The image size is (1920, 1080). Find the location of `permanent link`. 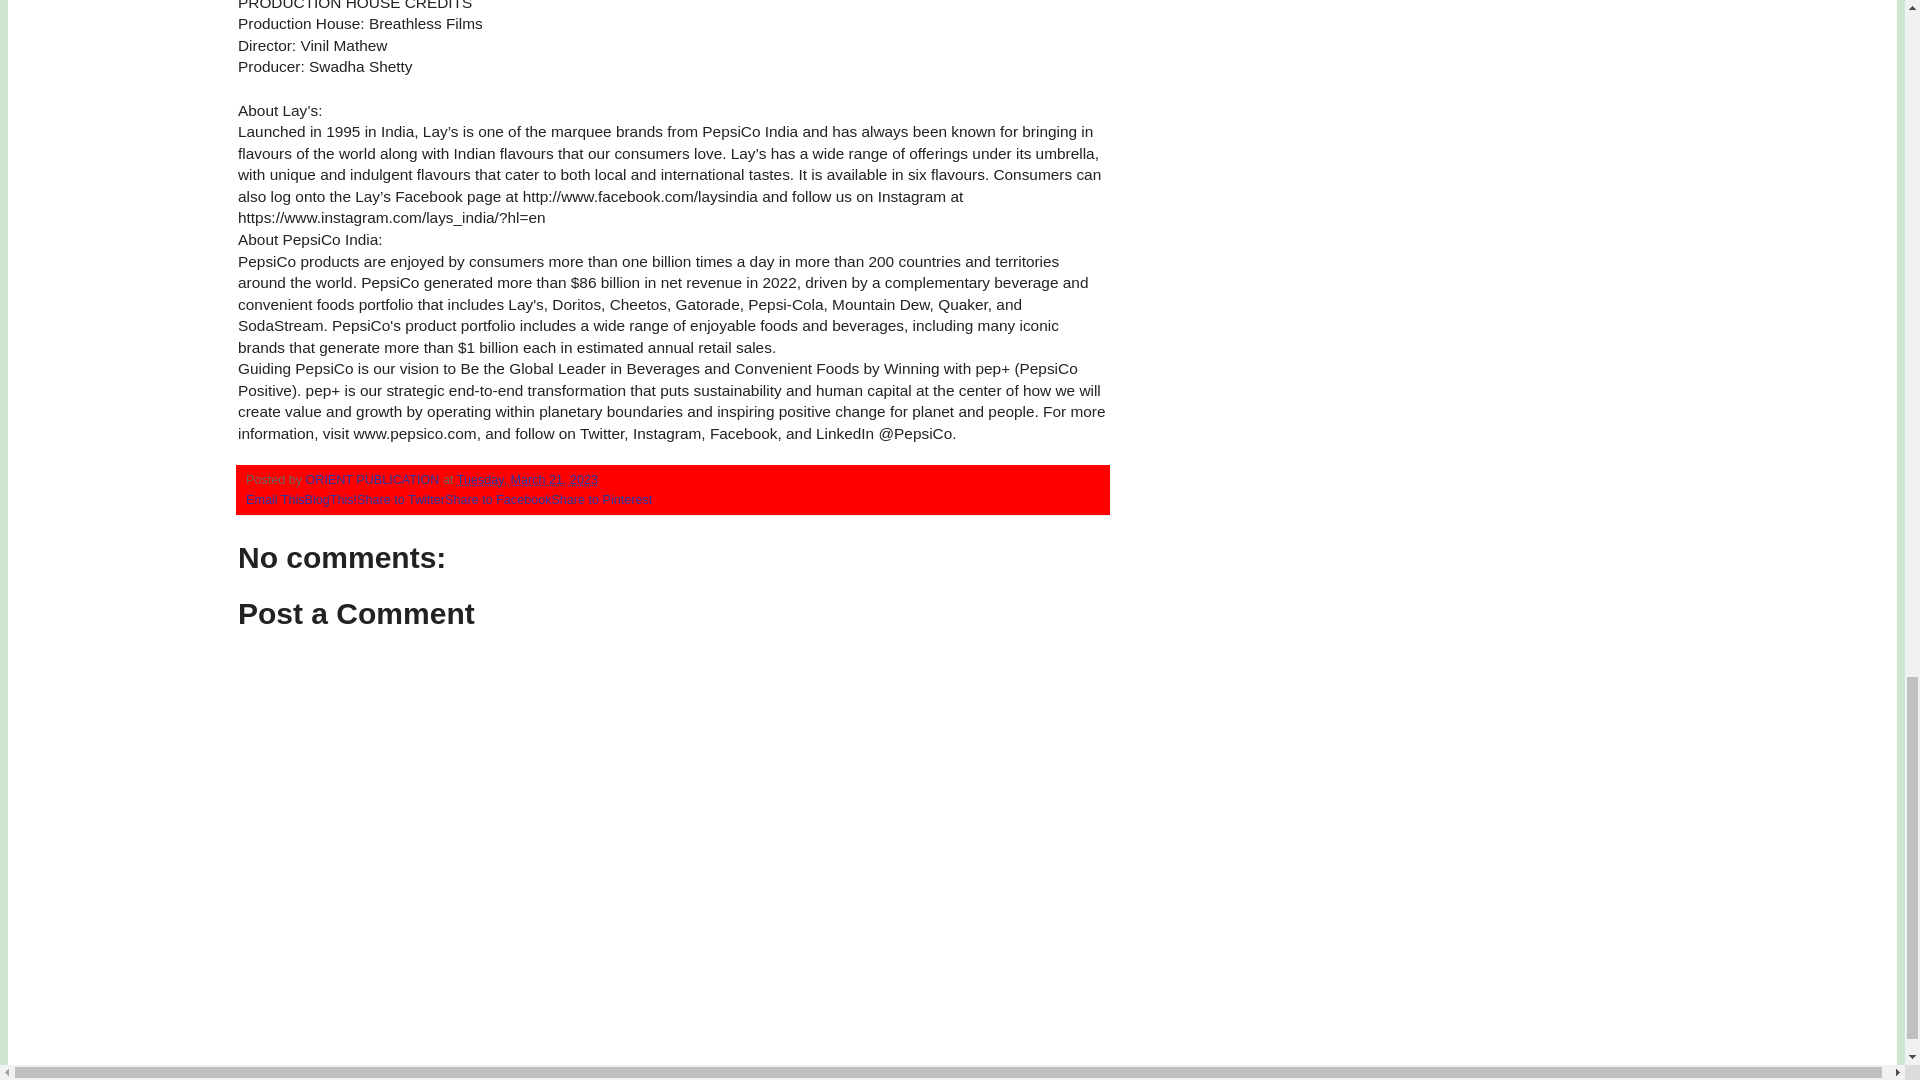

permanent link is located at coordinates (526, 480).